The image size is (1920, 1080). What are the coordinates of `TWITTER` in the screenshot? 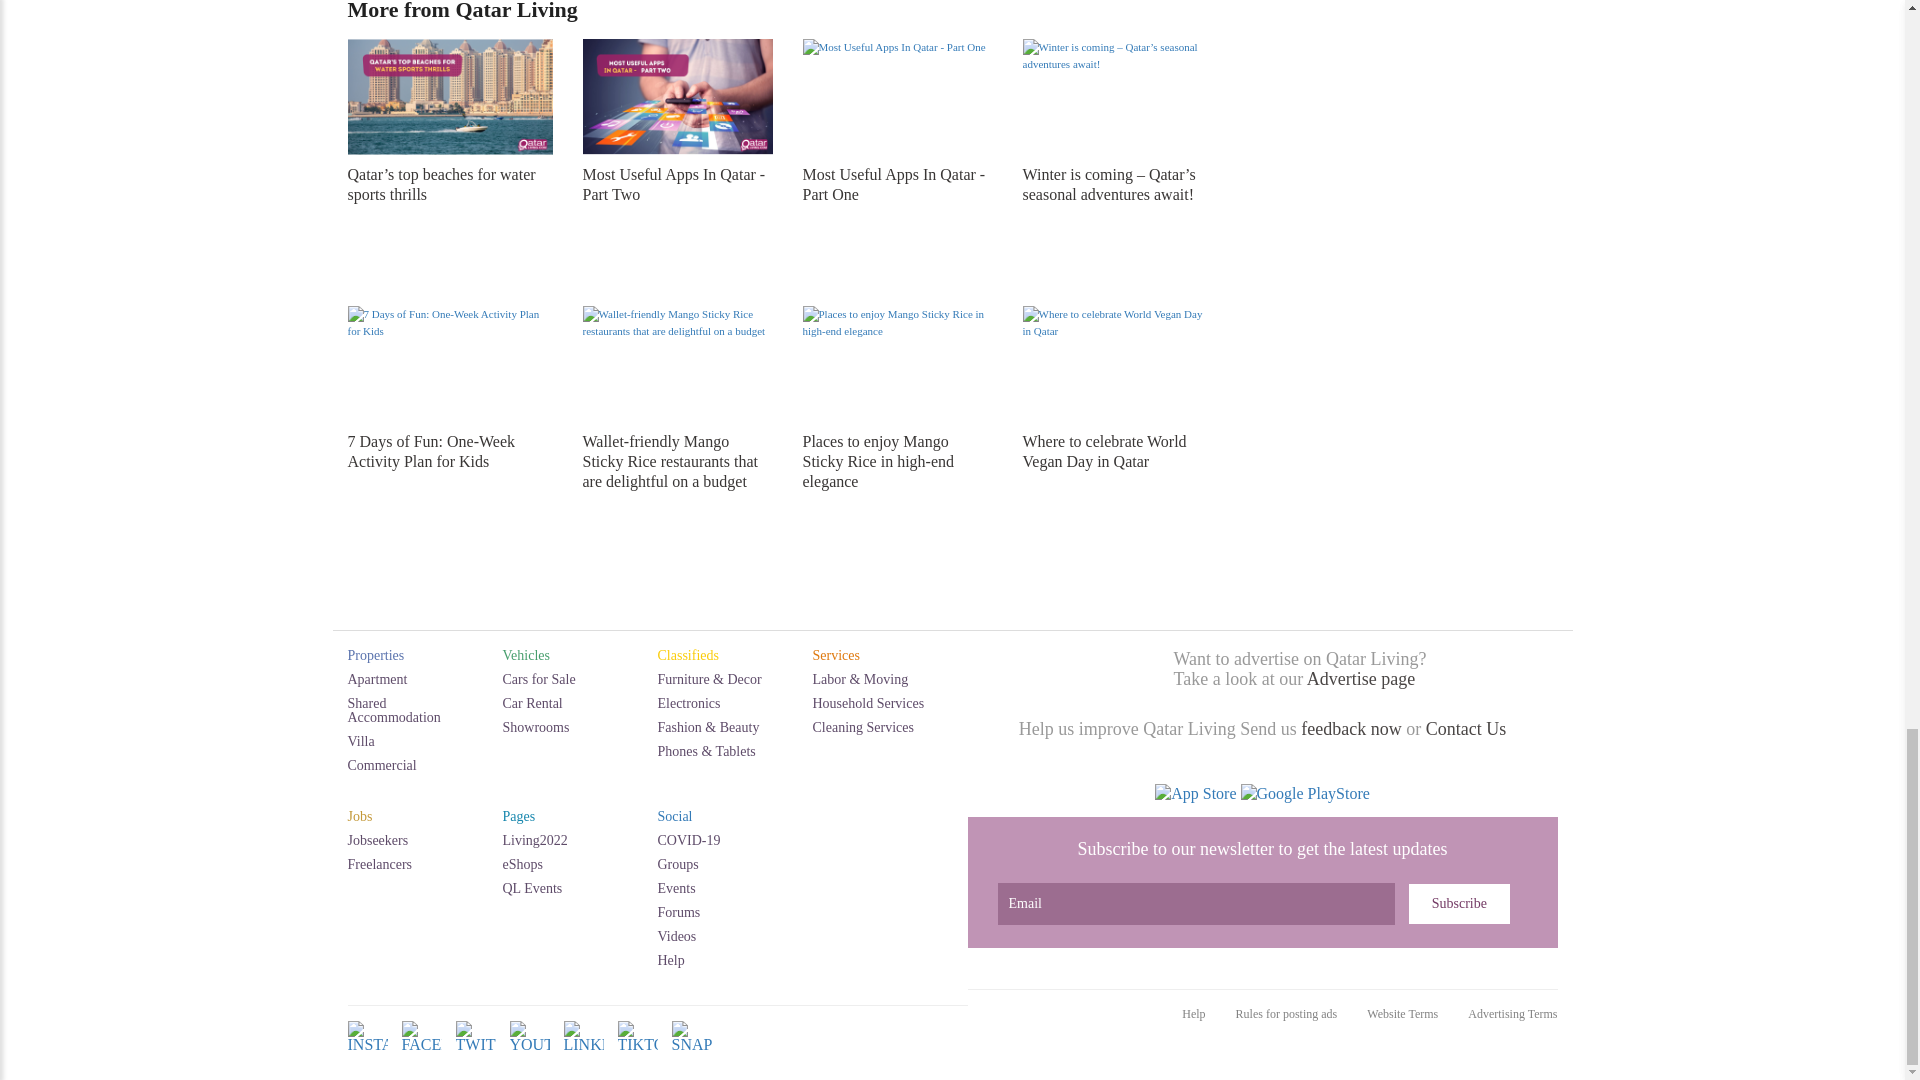 It's located at (476, 1052).